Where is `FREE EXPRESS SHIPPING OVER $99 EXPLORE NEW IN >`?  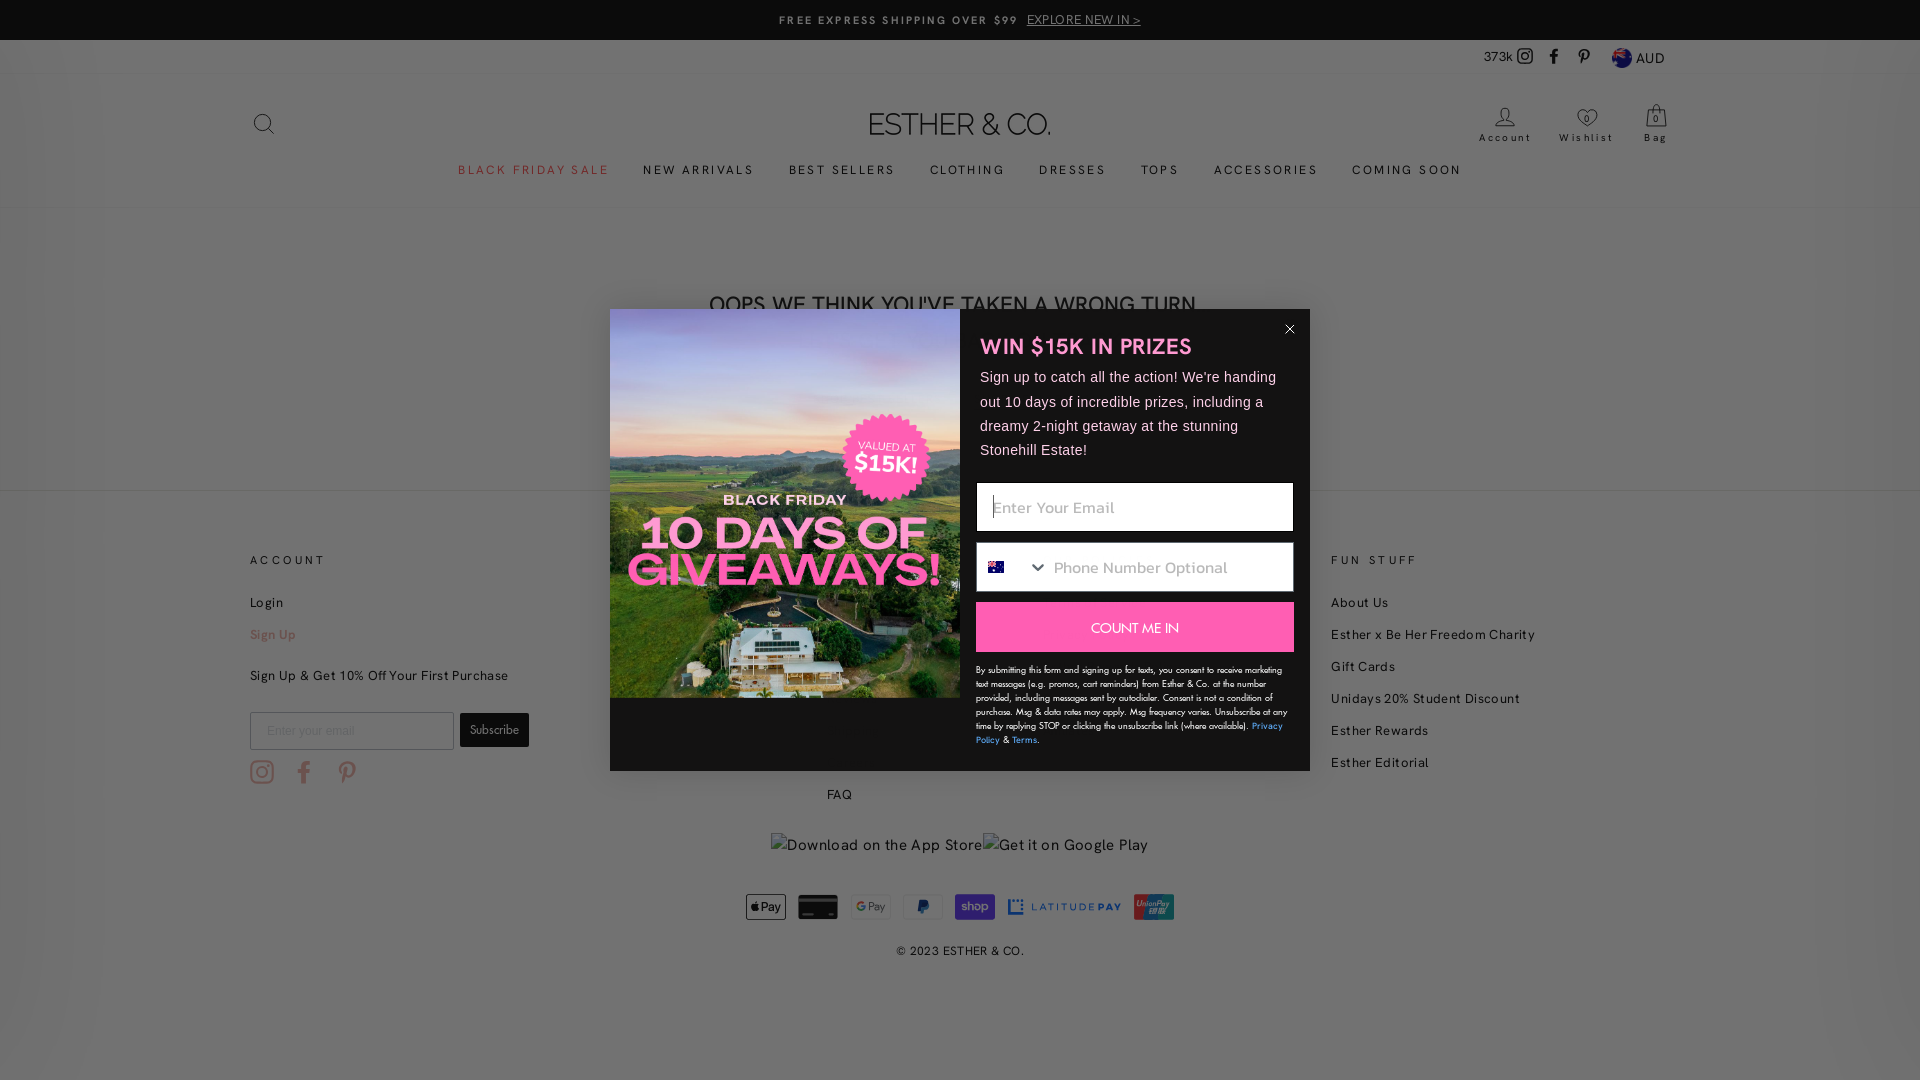 FREE EXPRESS SHIPPING OVER $99 EXPLORE NEW IN > is located at coordinates (960, 20).